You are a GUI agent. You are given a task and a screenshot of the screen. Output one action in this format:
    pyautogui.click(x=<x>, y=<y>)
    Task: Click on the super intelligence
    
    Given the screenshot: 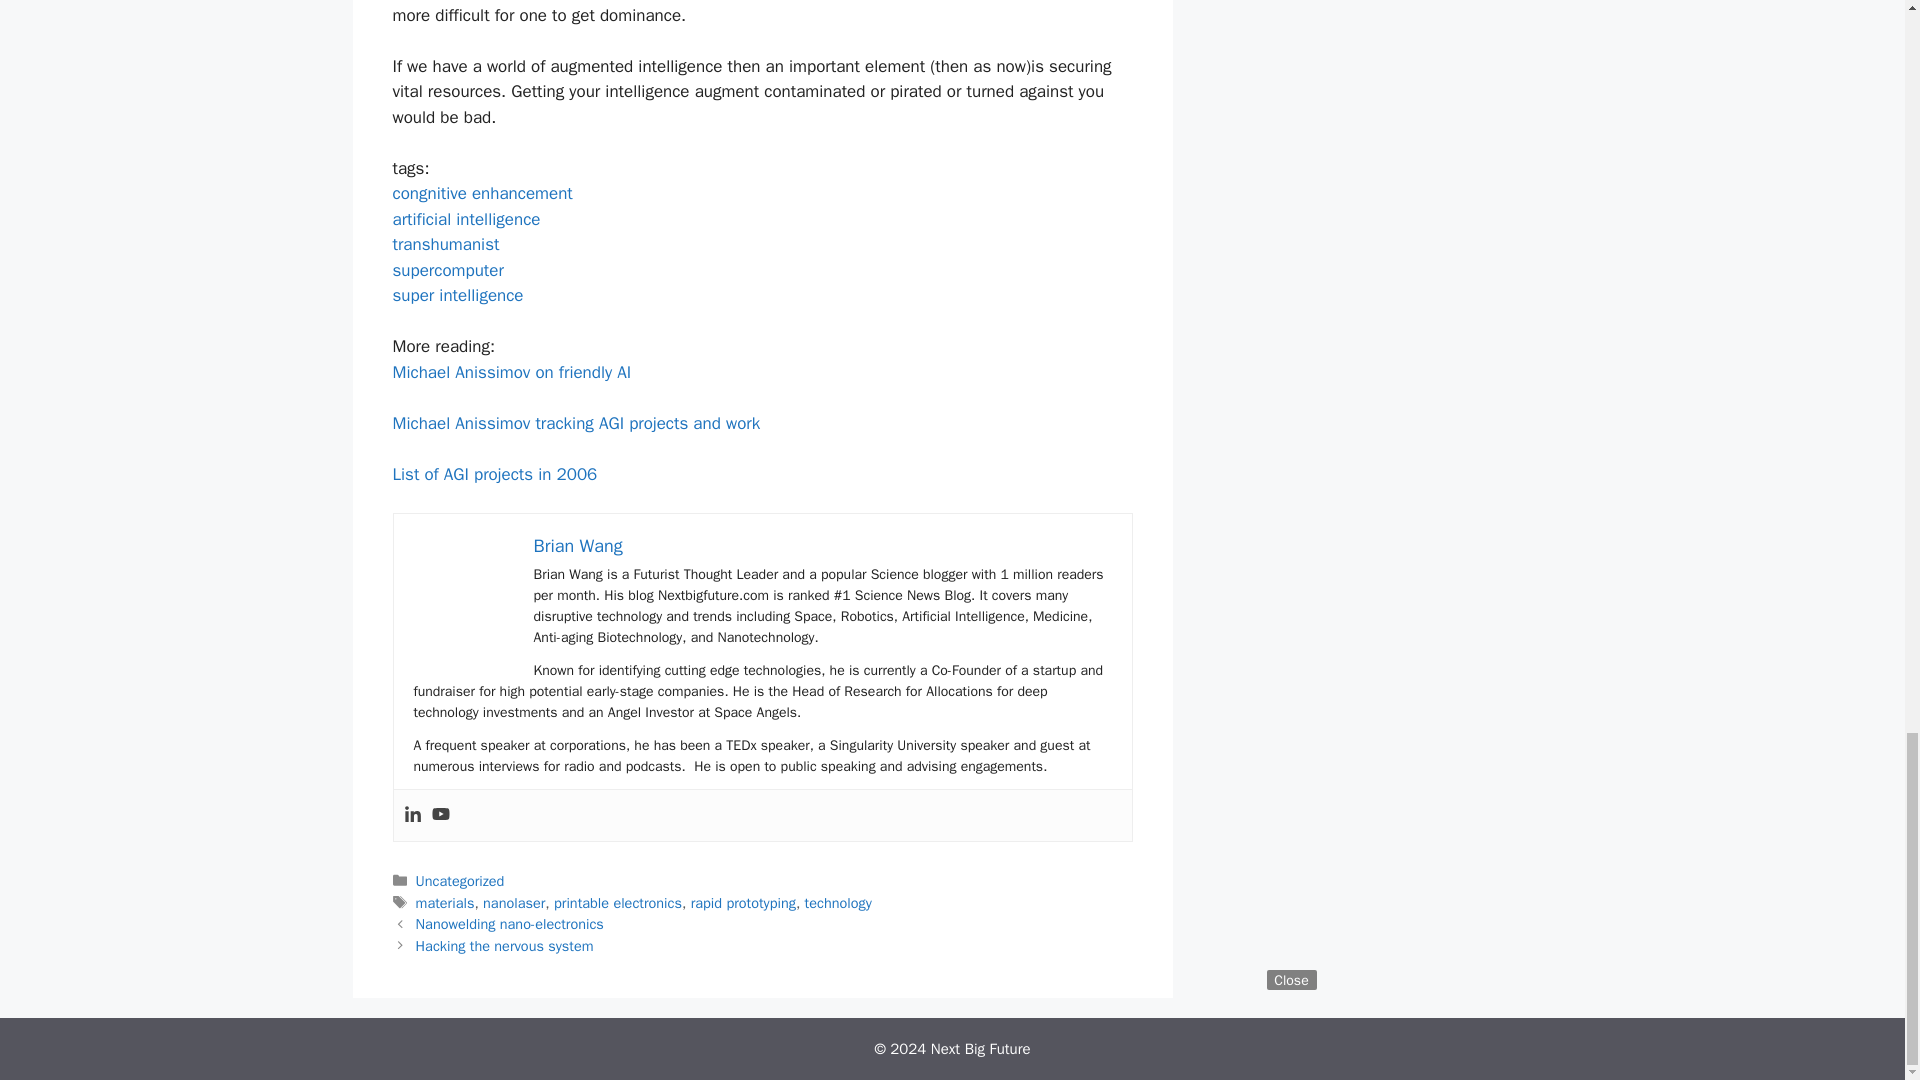 What is the action you would take?
    pyautogui.click(x=456, y=295)
    